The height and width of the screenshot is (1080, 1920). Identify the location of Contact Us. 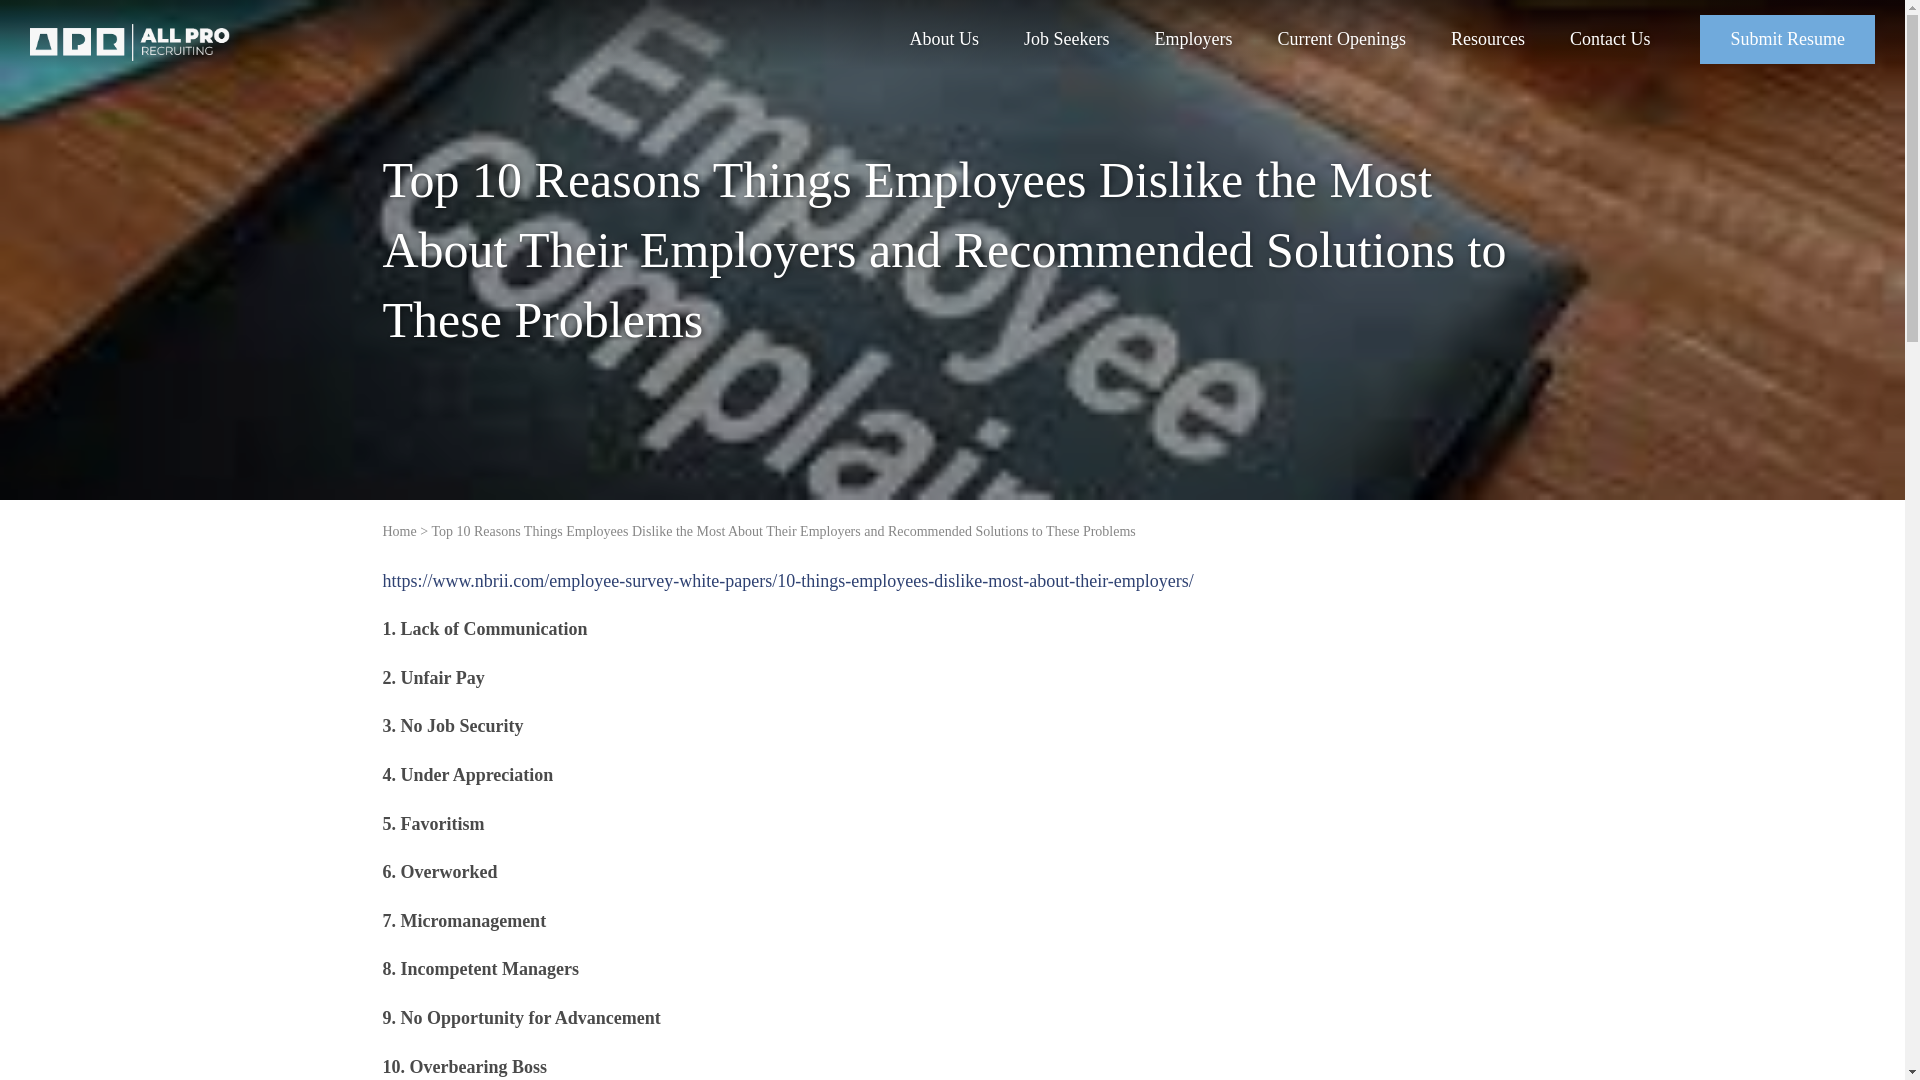
(1610, 39).